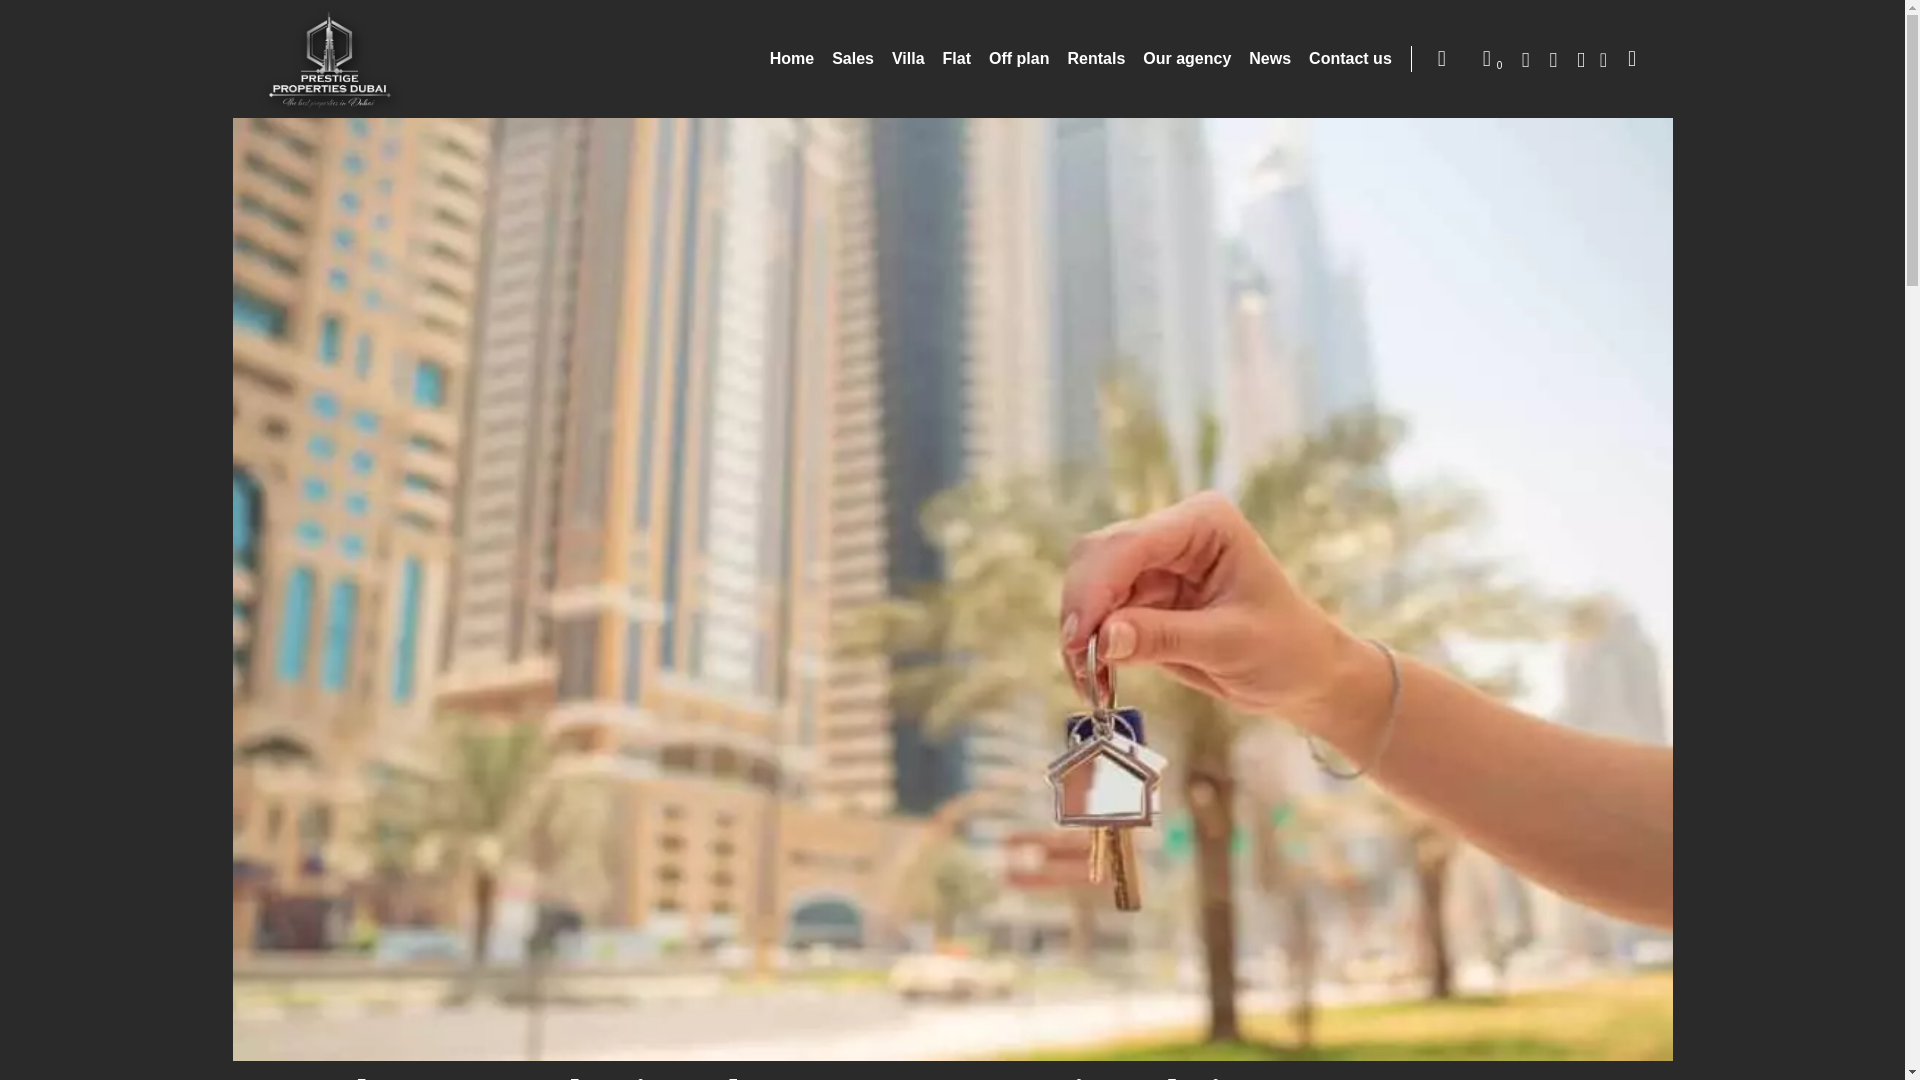 The image size is (1920, 1080). Describe the element at coordinates (1096, 58) in the screenshot. I see `Rentals` at that location.